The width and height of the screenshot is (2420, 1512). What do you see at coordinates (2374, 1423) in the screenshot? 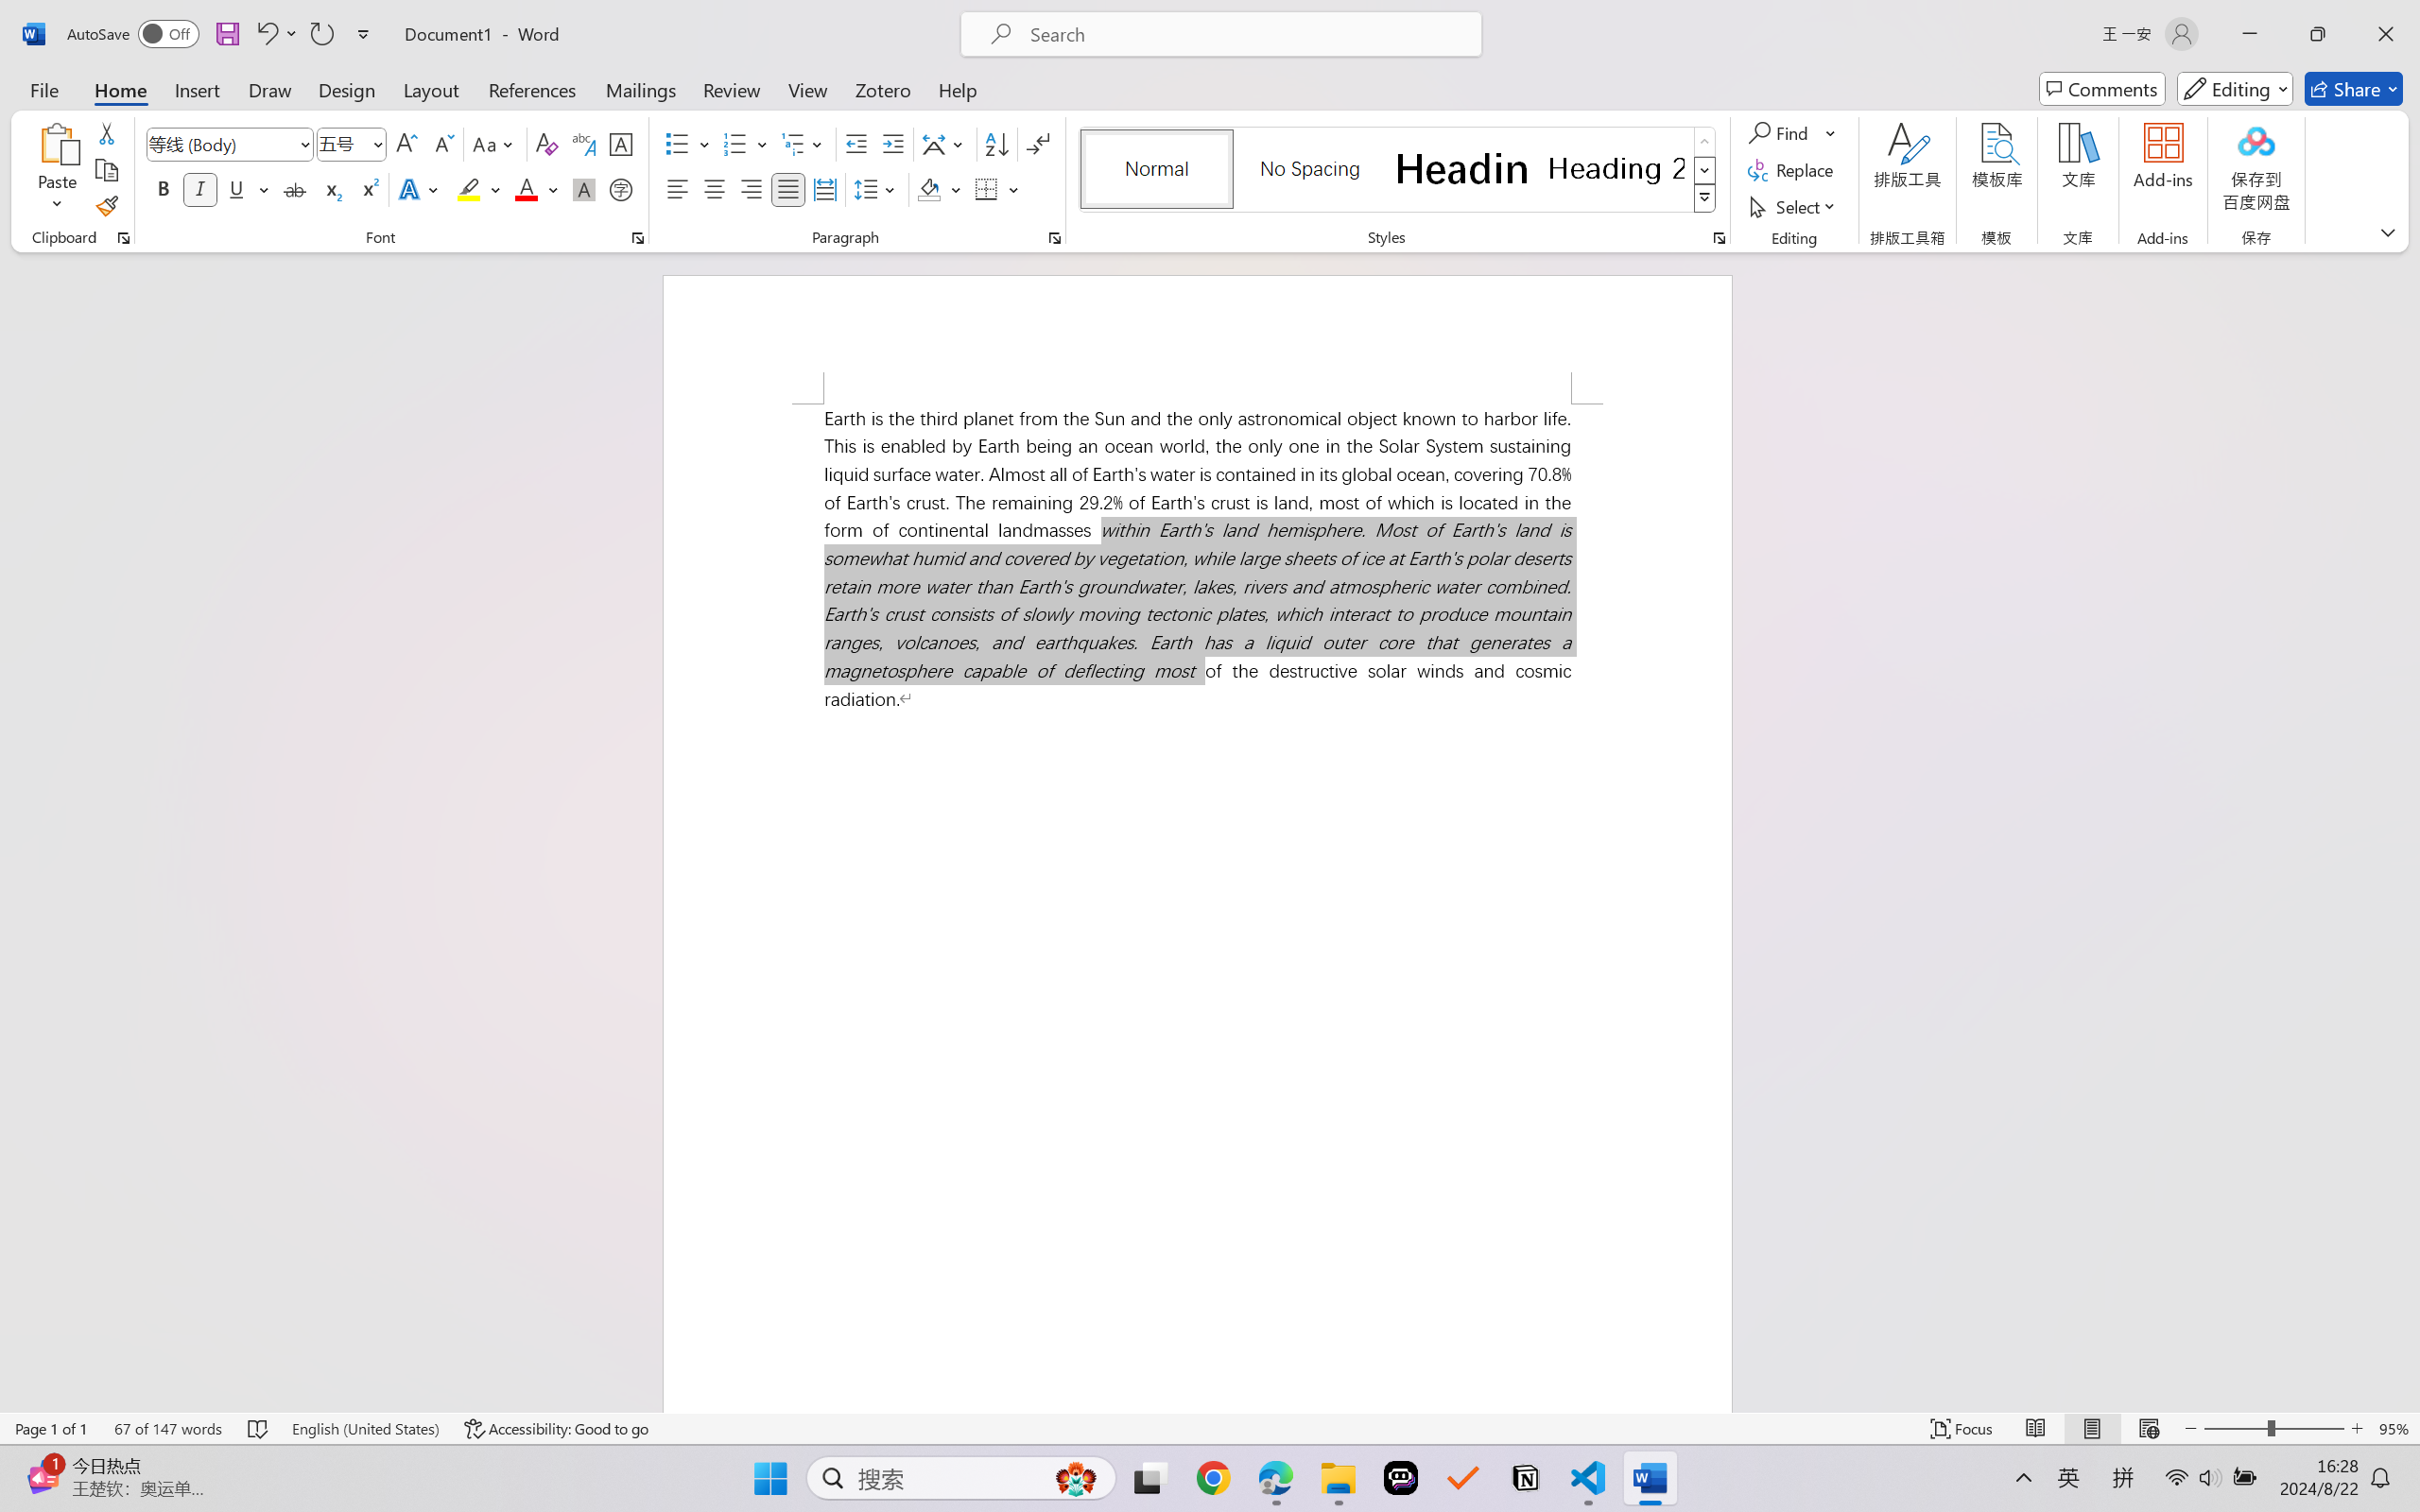
I see `Zoom In` at bounding box center [2374, 1423].